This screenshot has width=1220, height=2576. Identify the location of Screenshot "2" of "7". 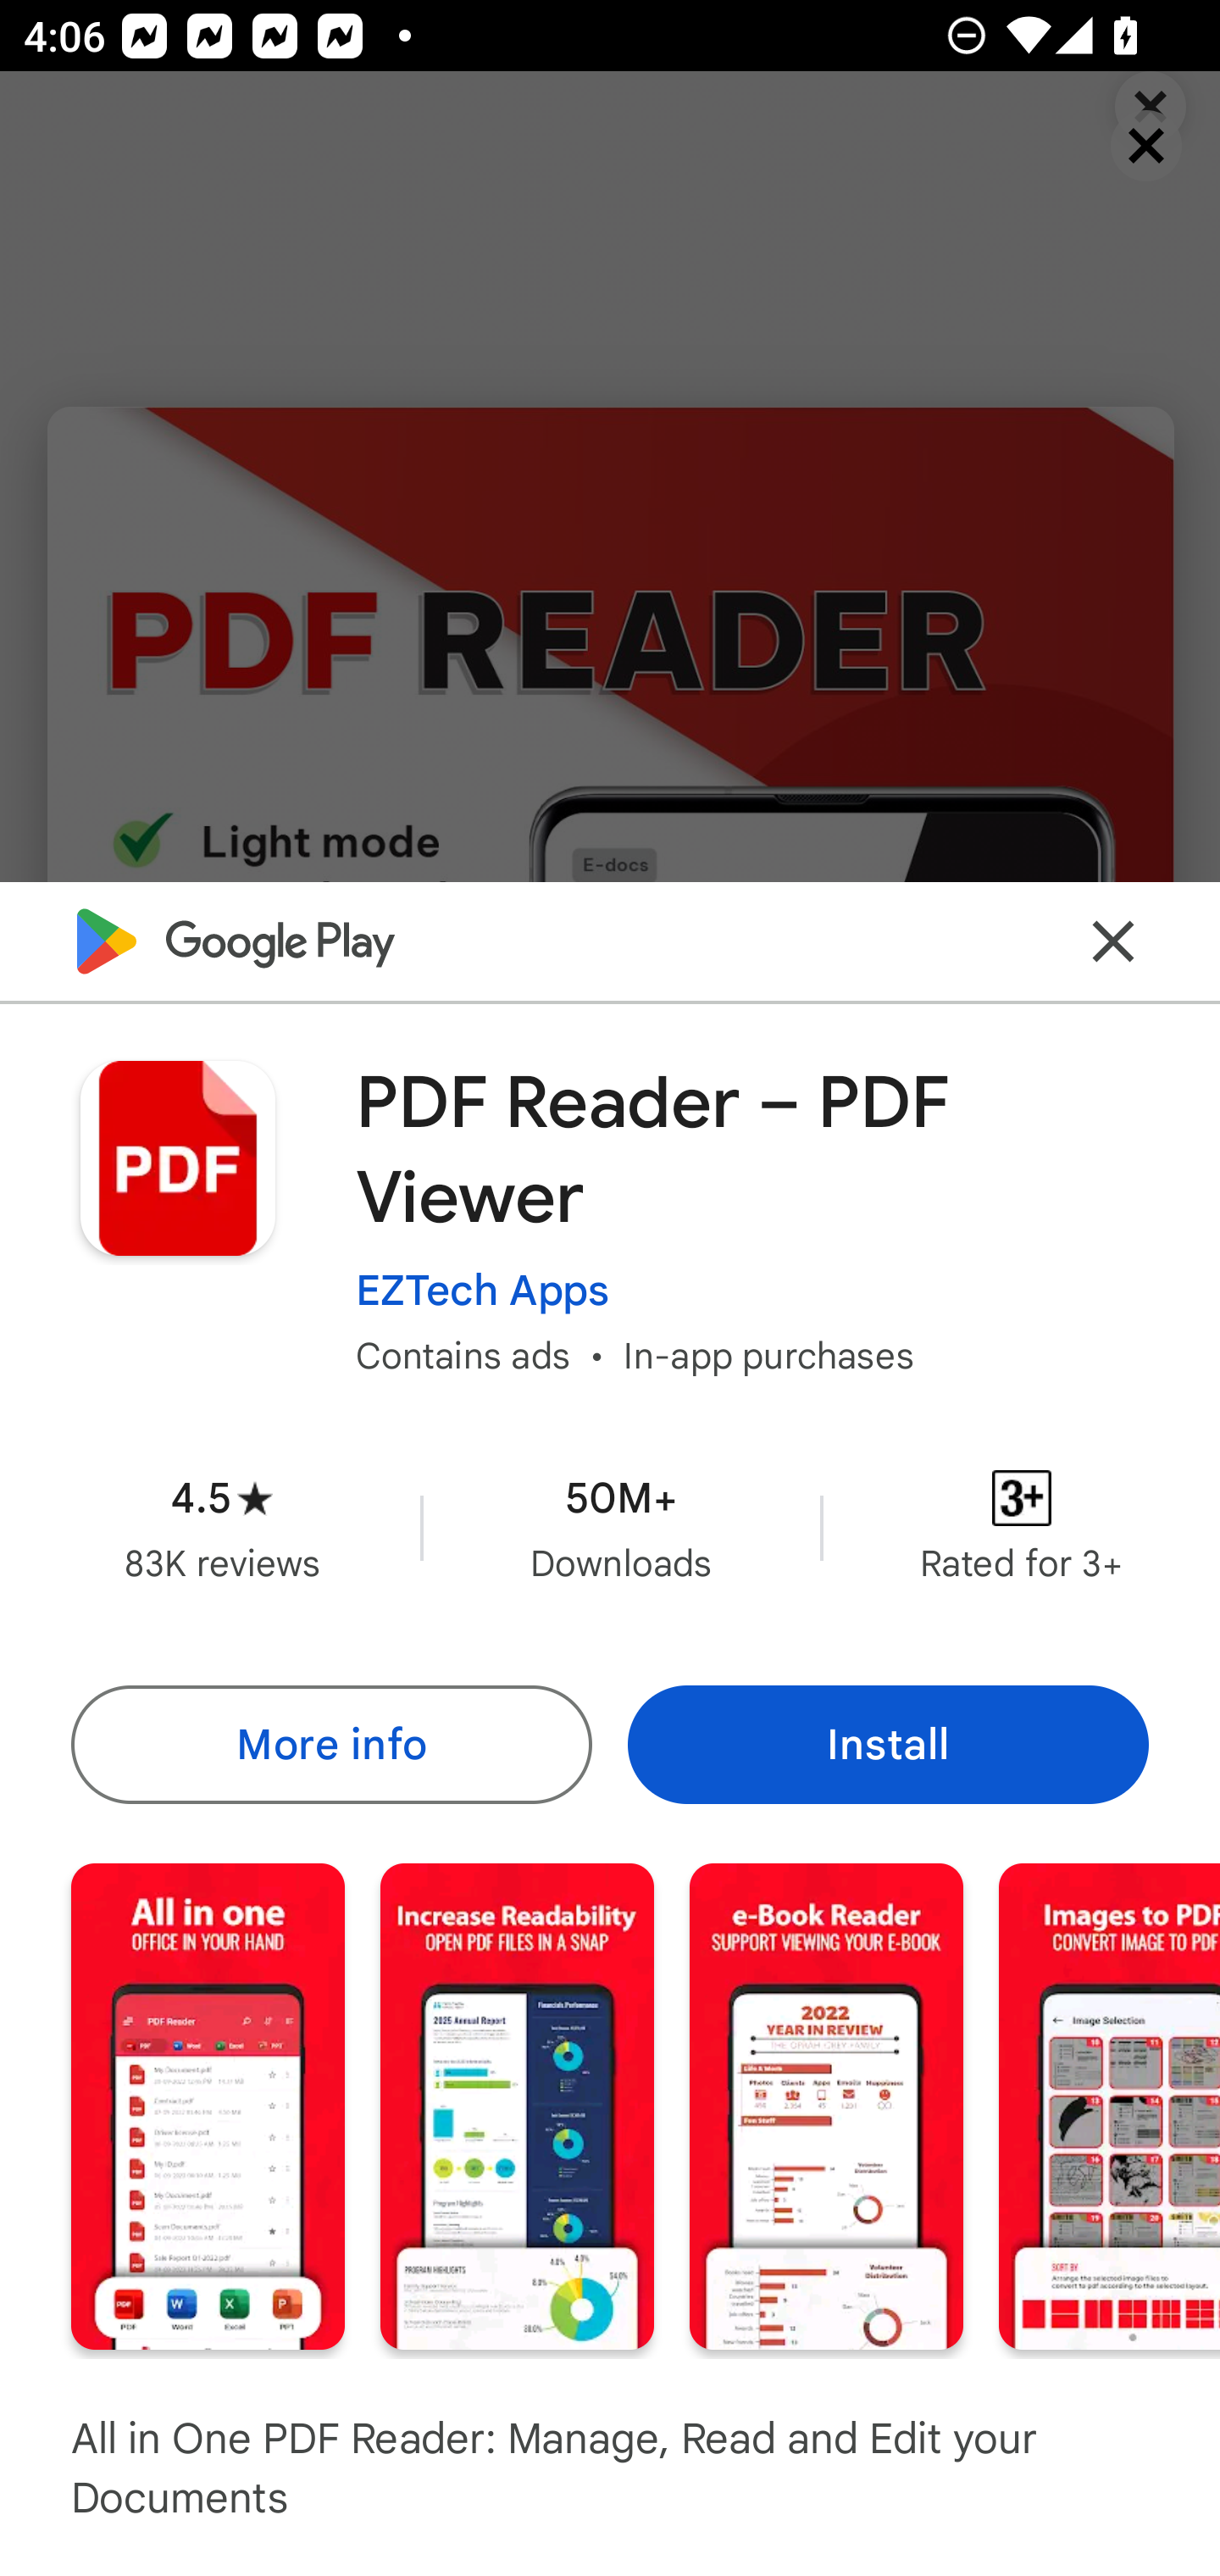
(517, 2105).